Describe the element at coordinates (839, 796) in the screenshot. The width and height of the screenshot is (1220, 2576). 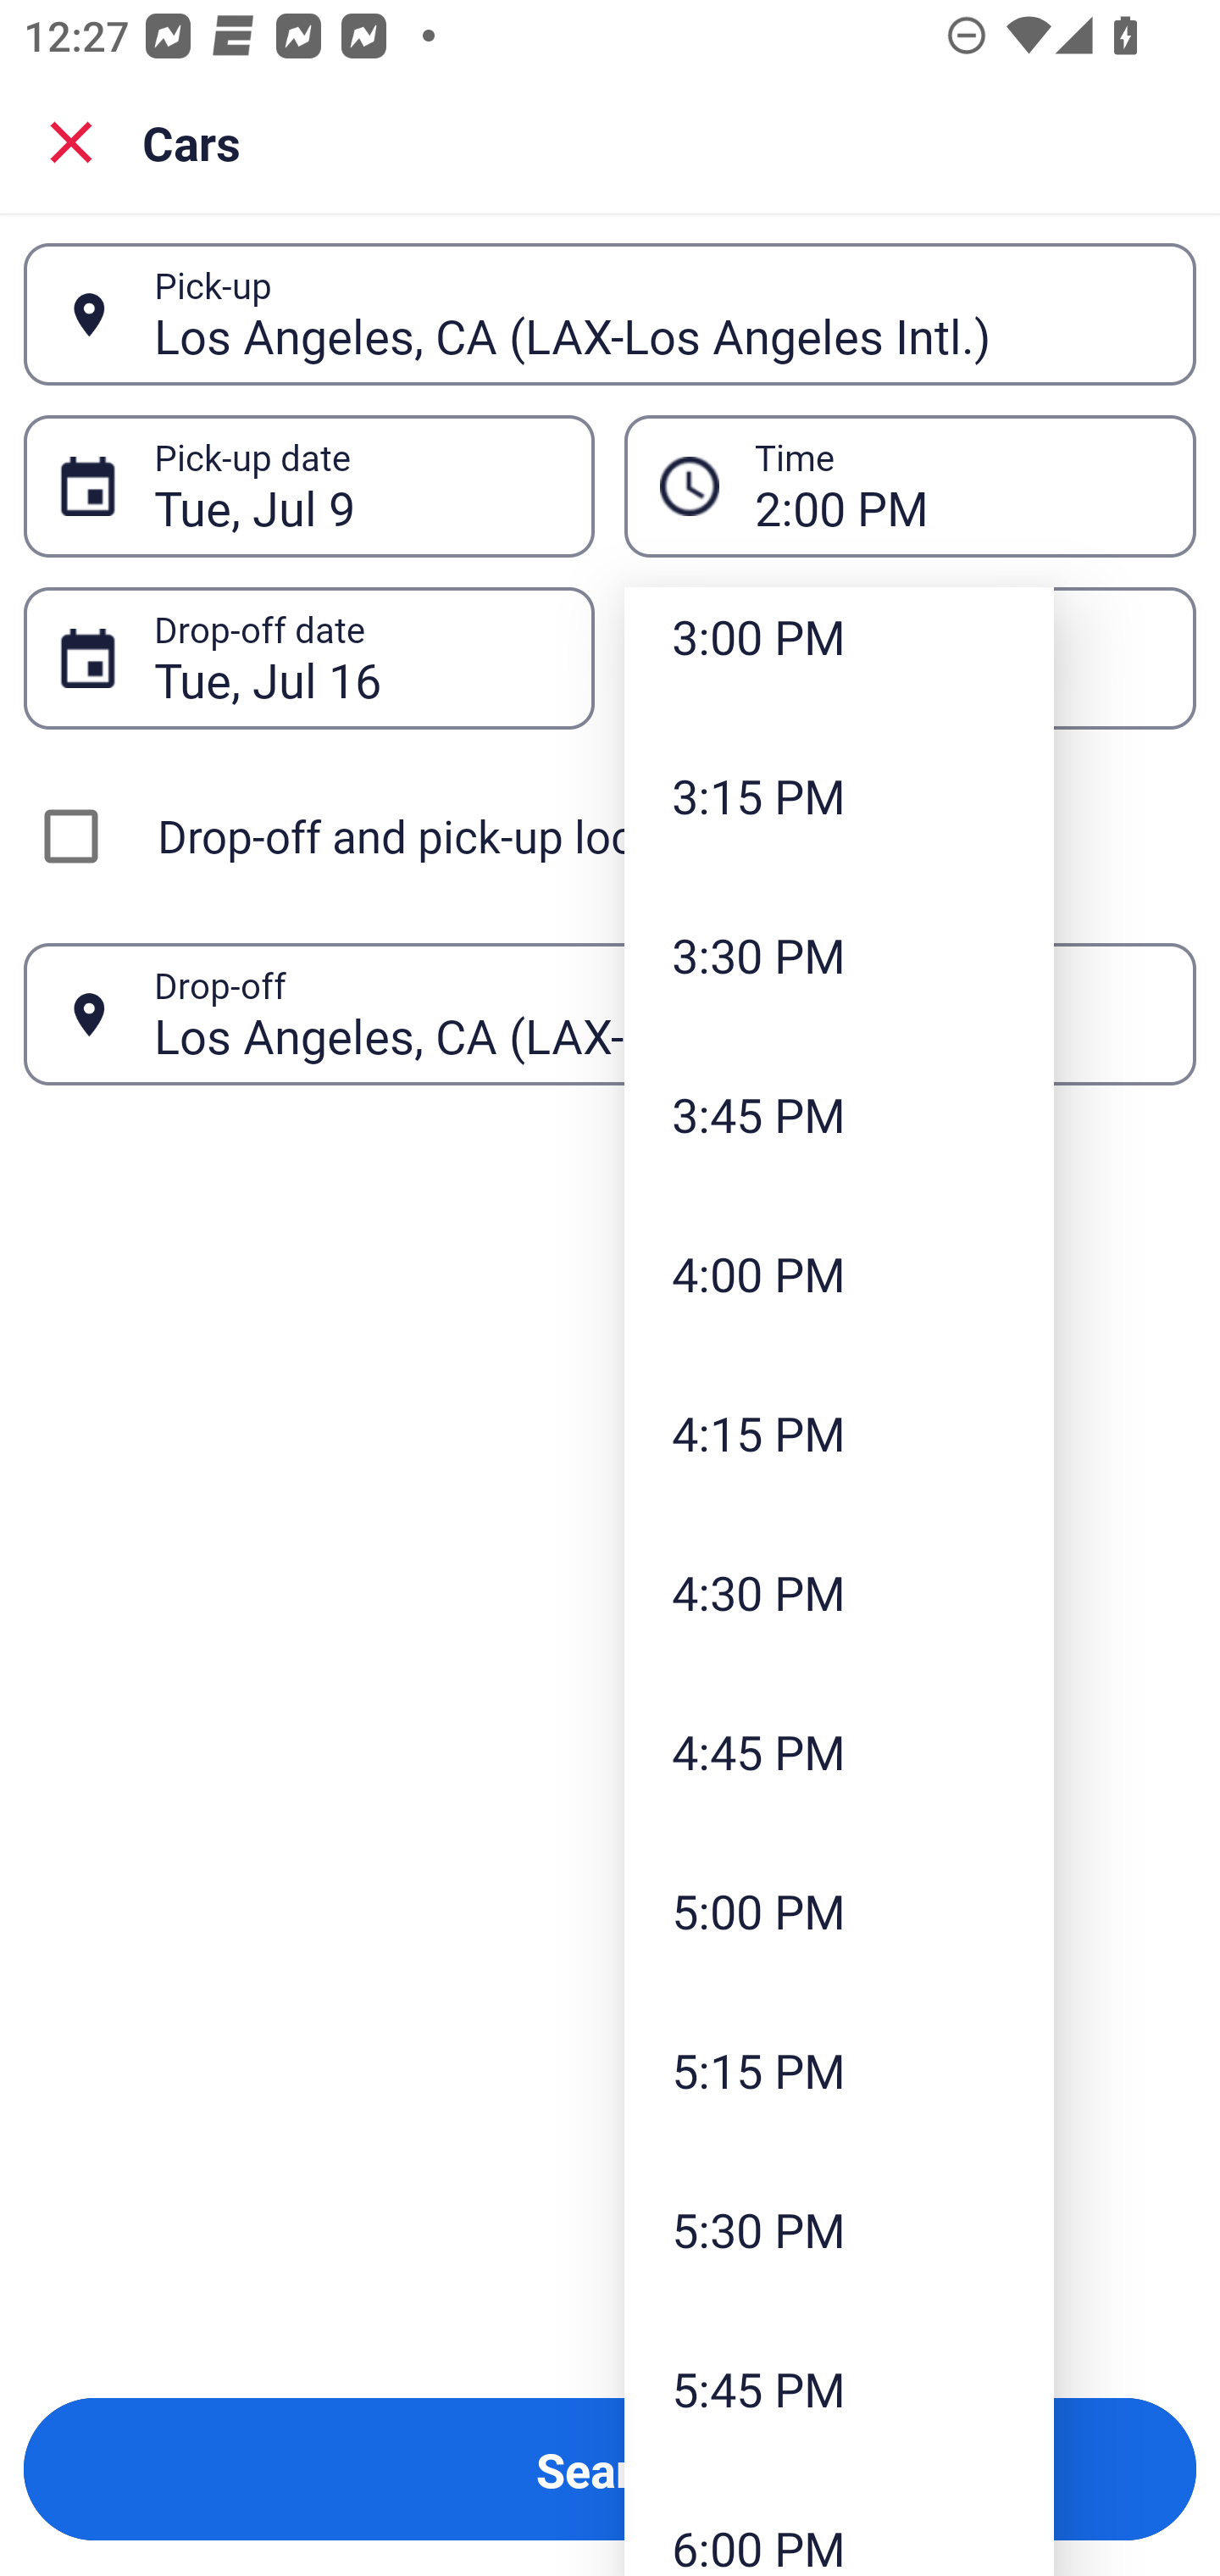
I see `3:15 PM` at that location.